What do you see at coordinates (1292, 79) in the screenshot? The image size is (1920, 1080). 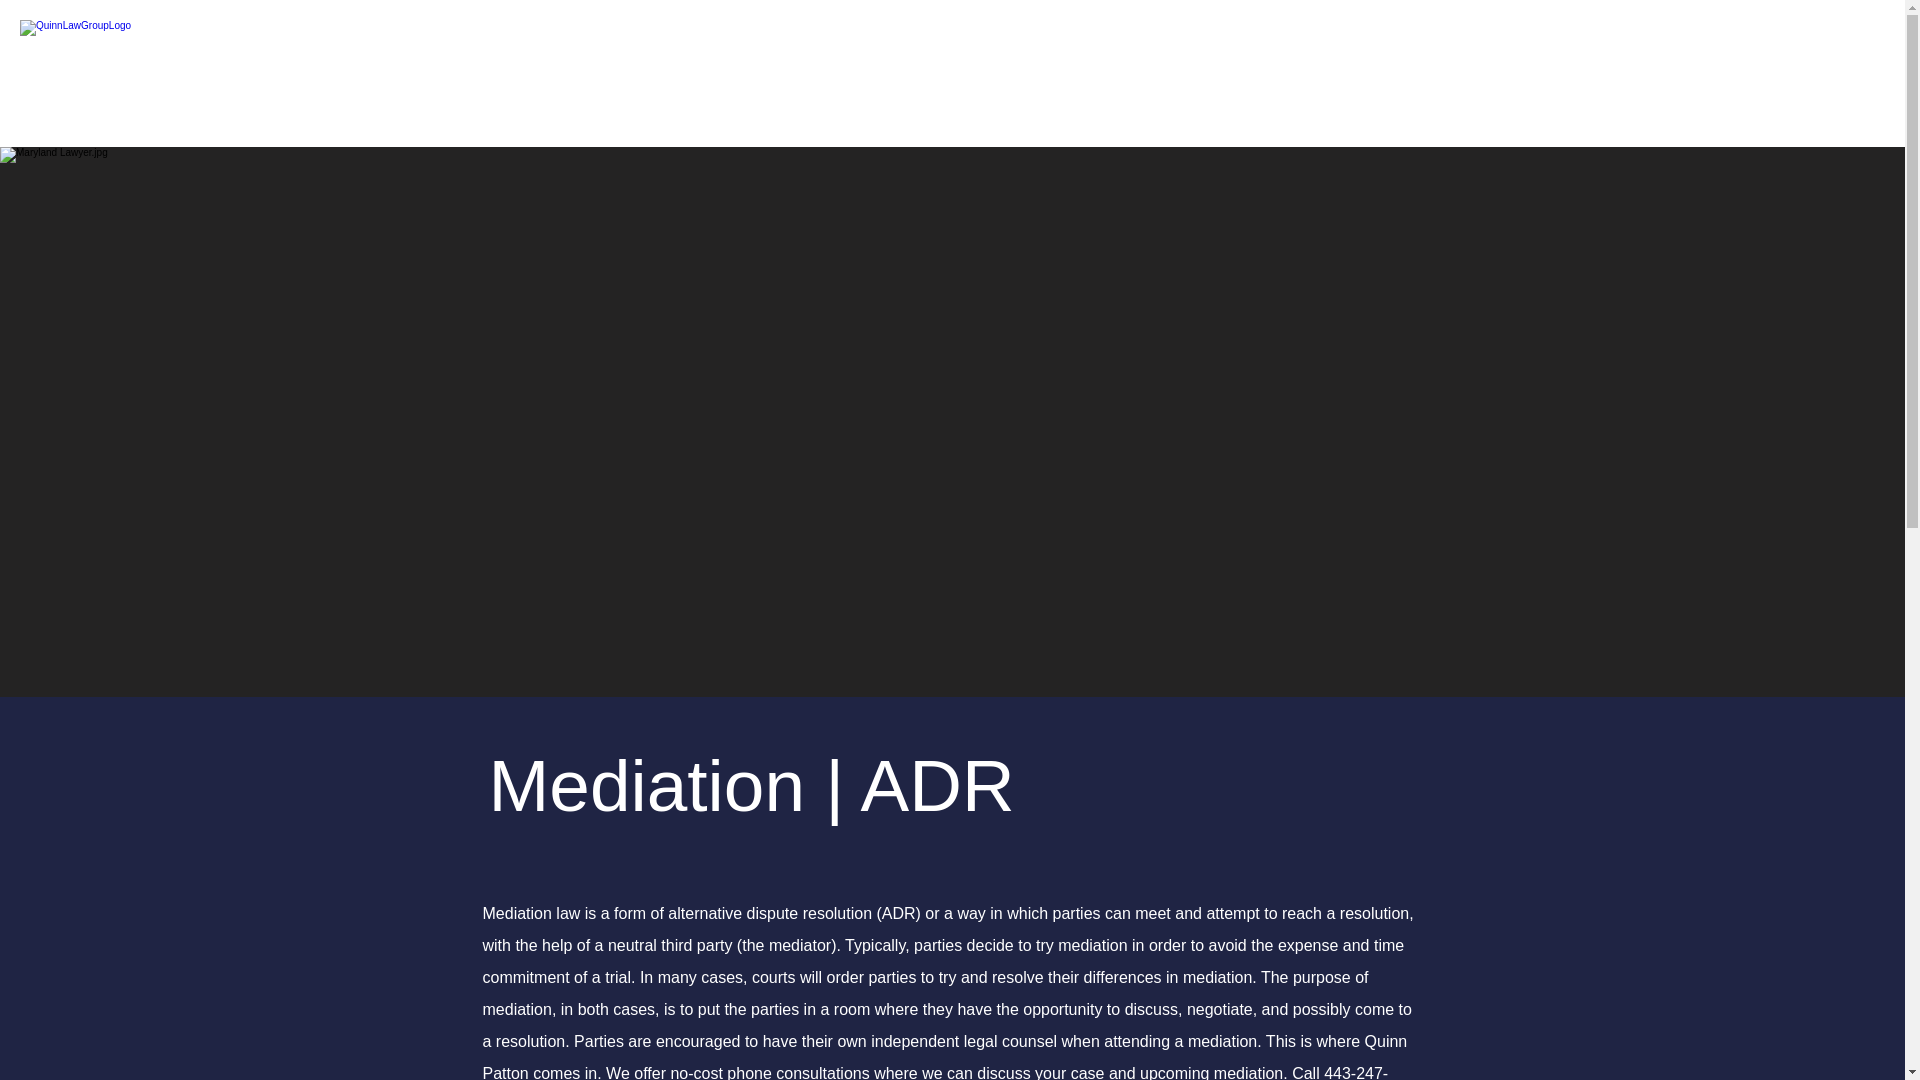 I see `Employment` at bounding box center [1292, 79].